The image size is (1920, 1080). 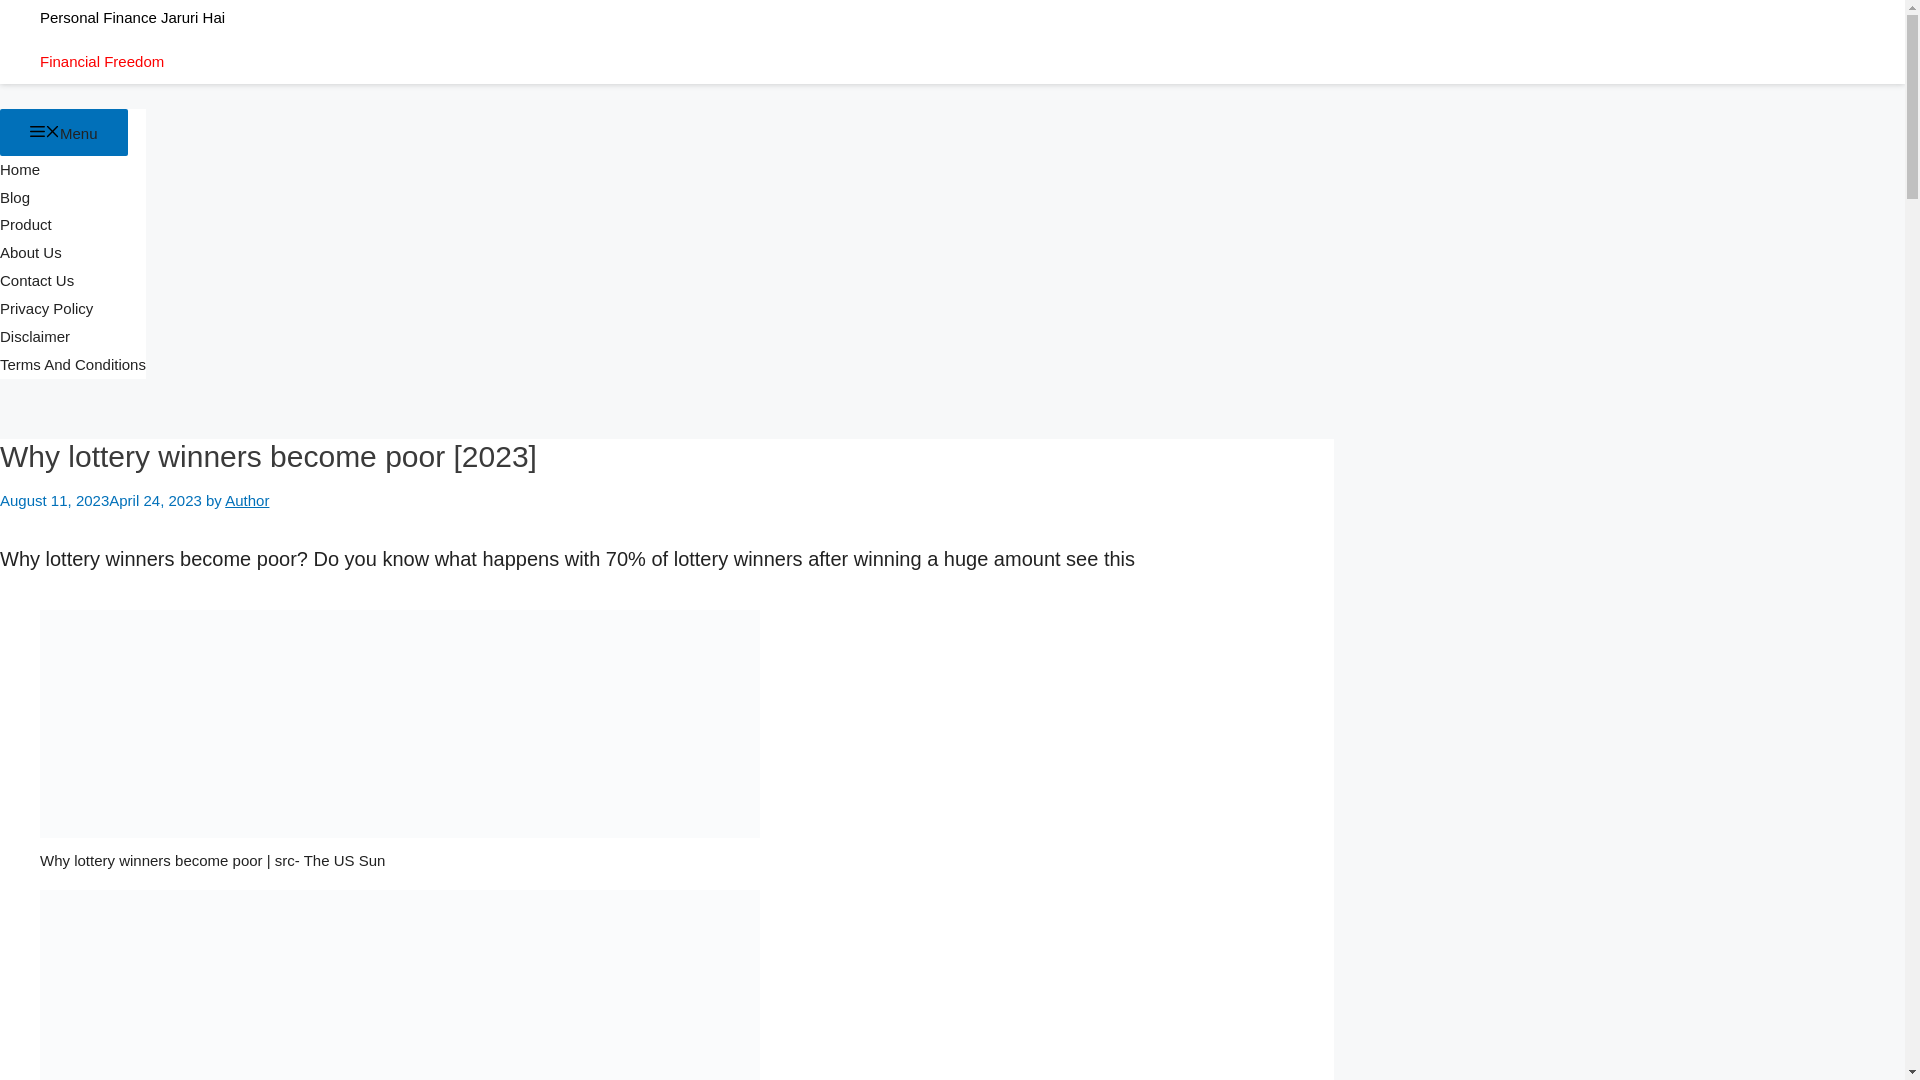 I want to click on View all posts by Author, so click(x=246, y=500).